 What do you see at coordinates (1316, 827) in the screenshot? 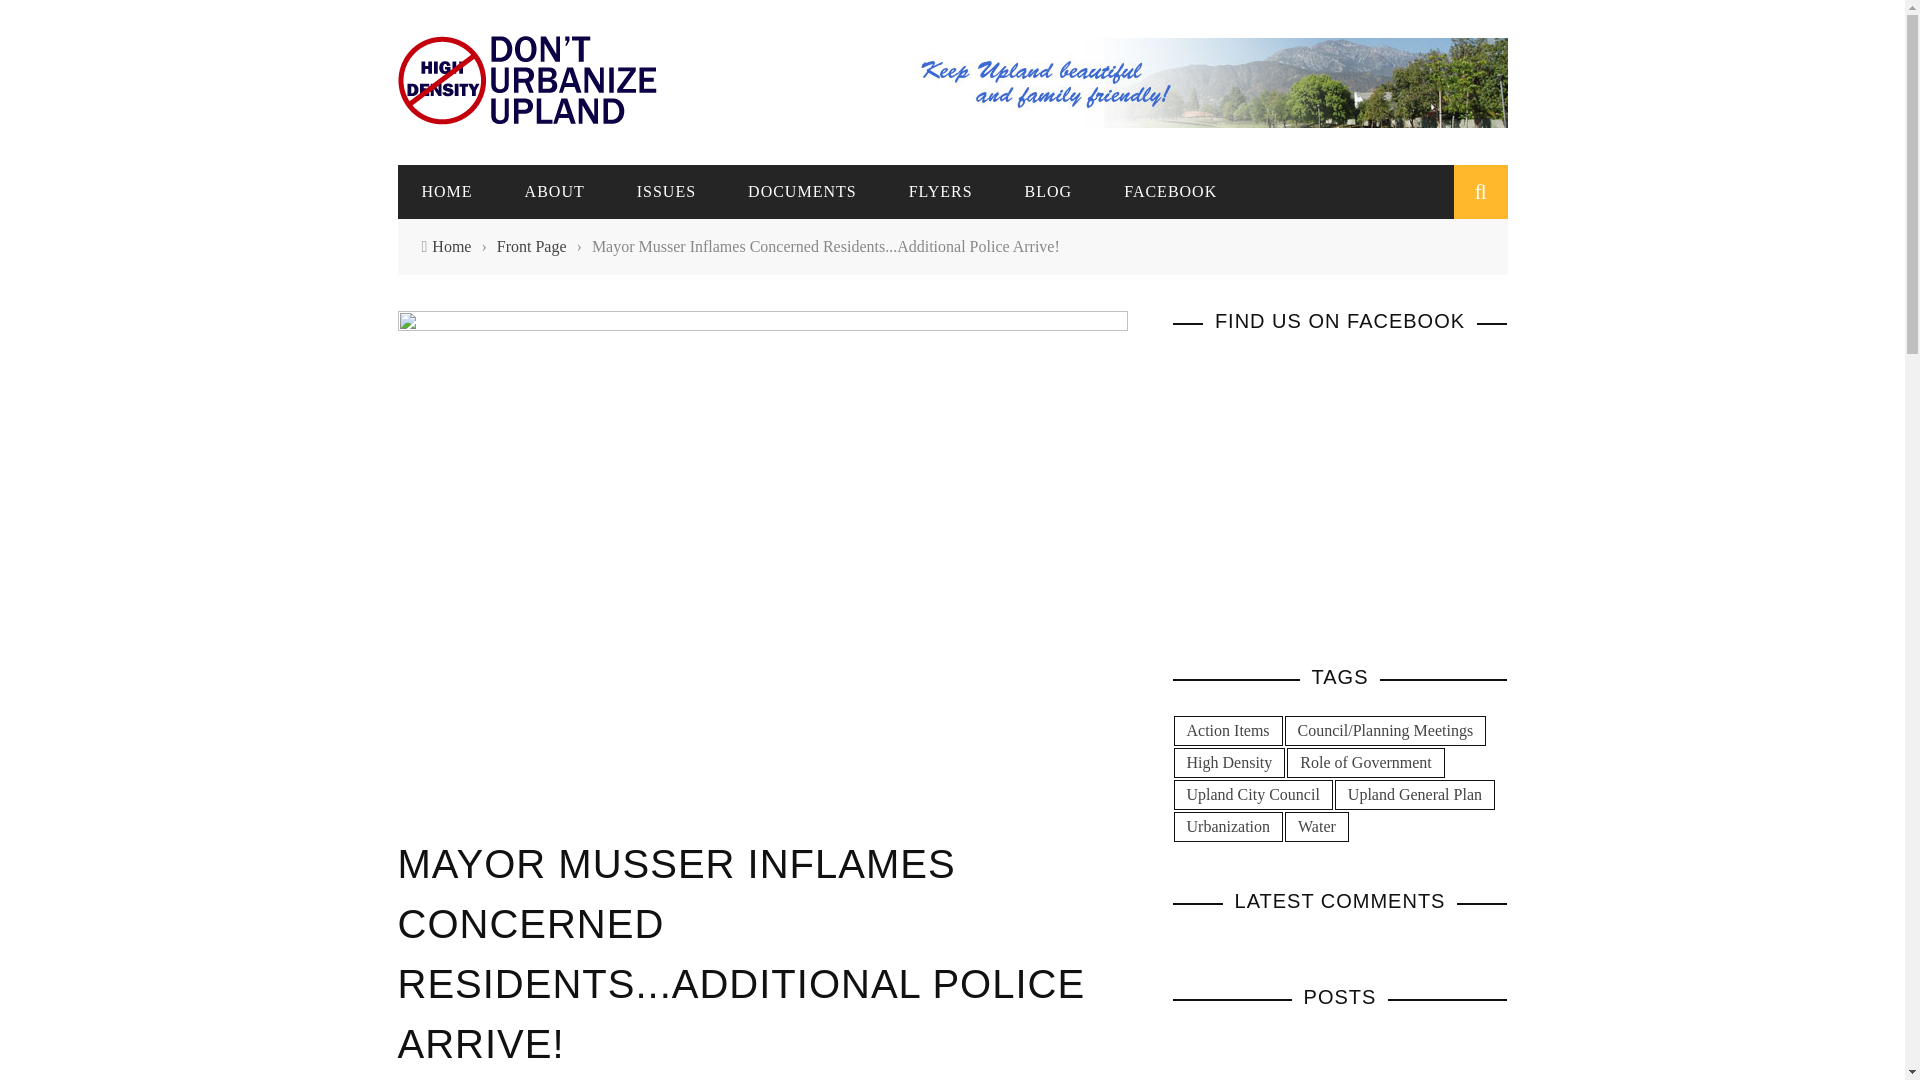
I see `15 topics` at bounding box center [1316, 827].